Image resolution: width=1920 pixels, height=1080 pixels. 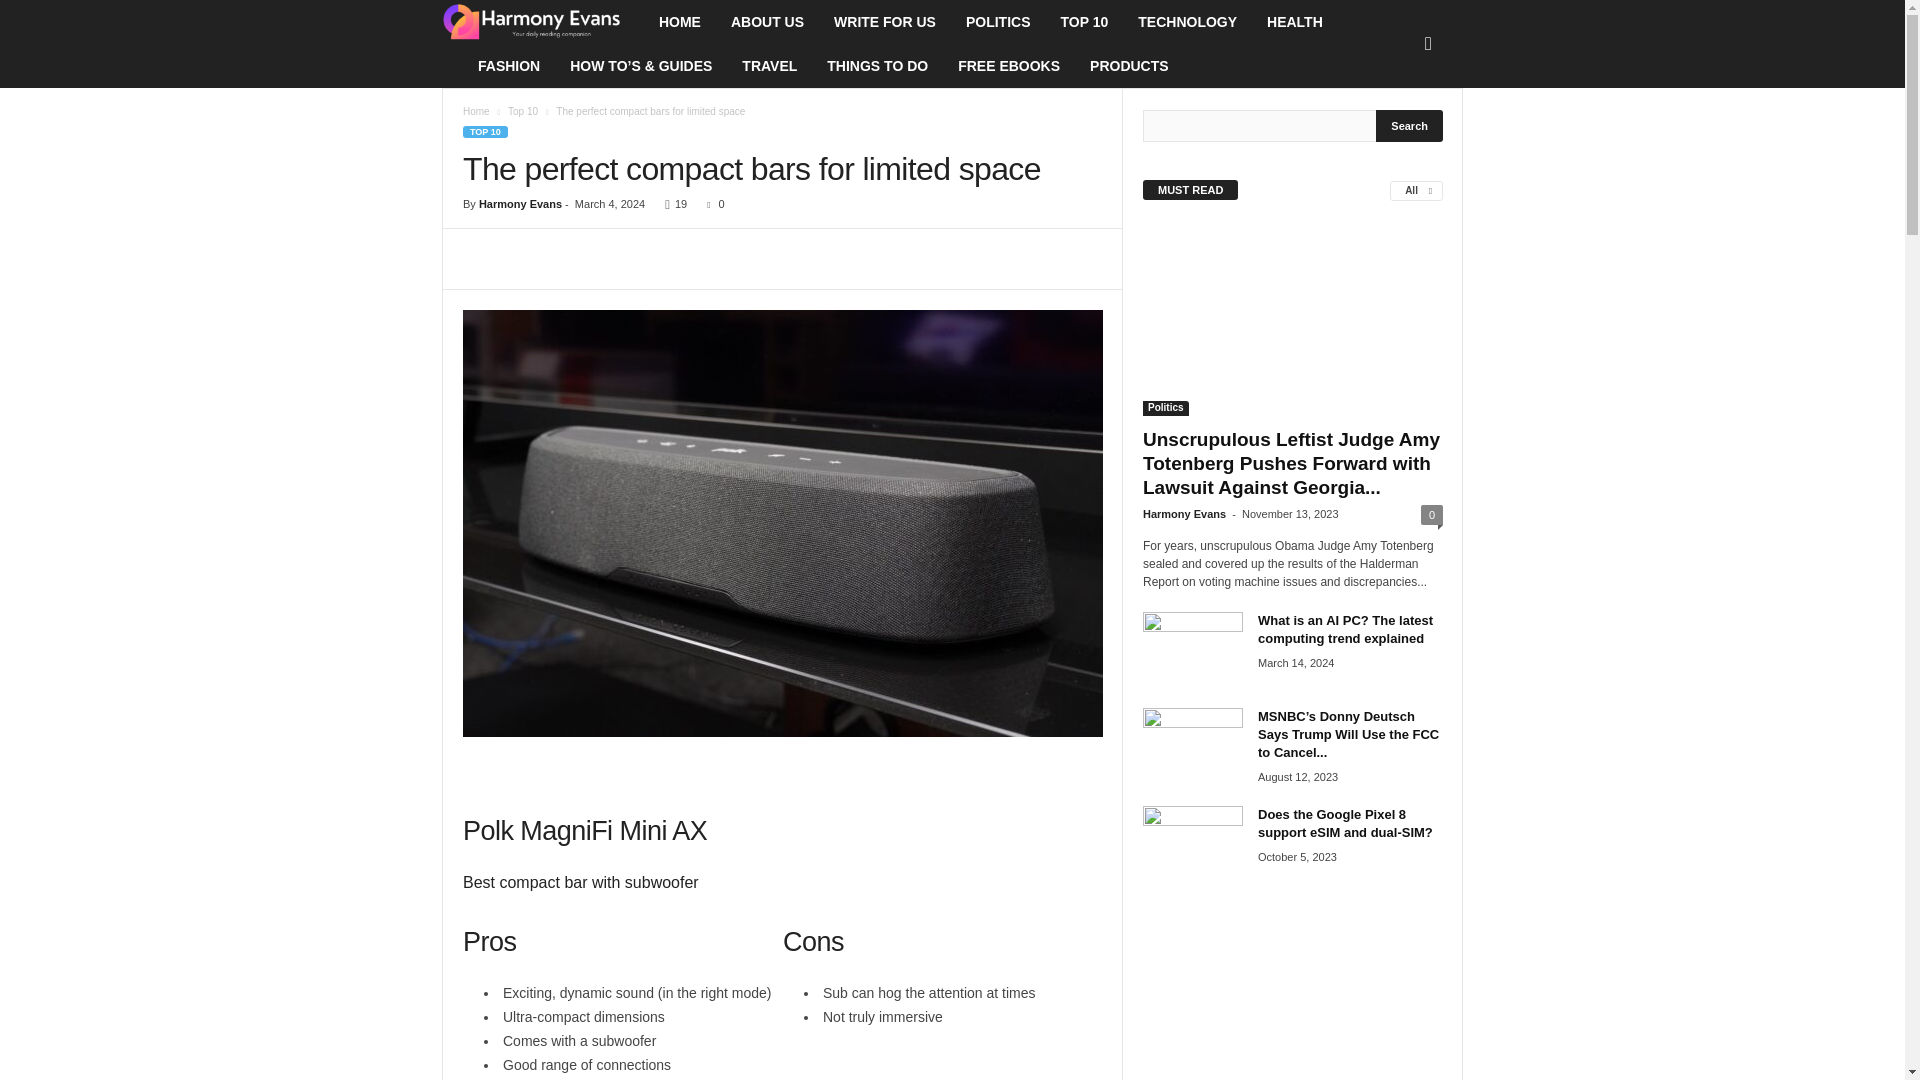 What do you see at coordinates (680, 22) in the screenshot?
I see `HOME` at bounding box center [680, 22].